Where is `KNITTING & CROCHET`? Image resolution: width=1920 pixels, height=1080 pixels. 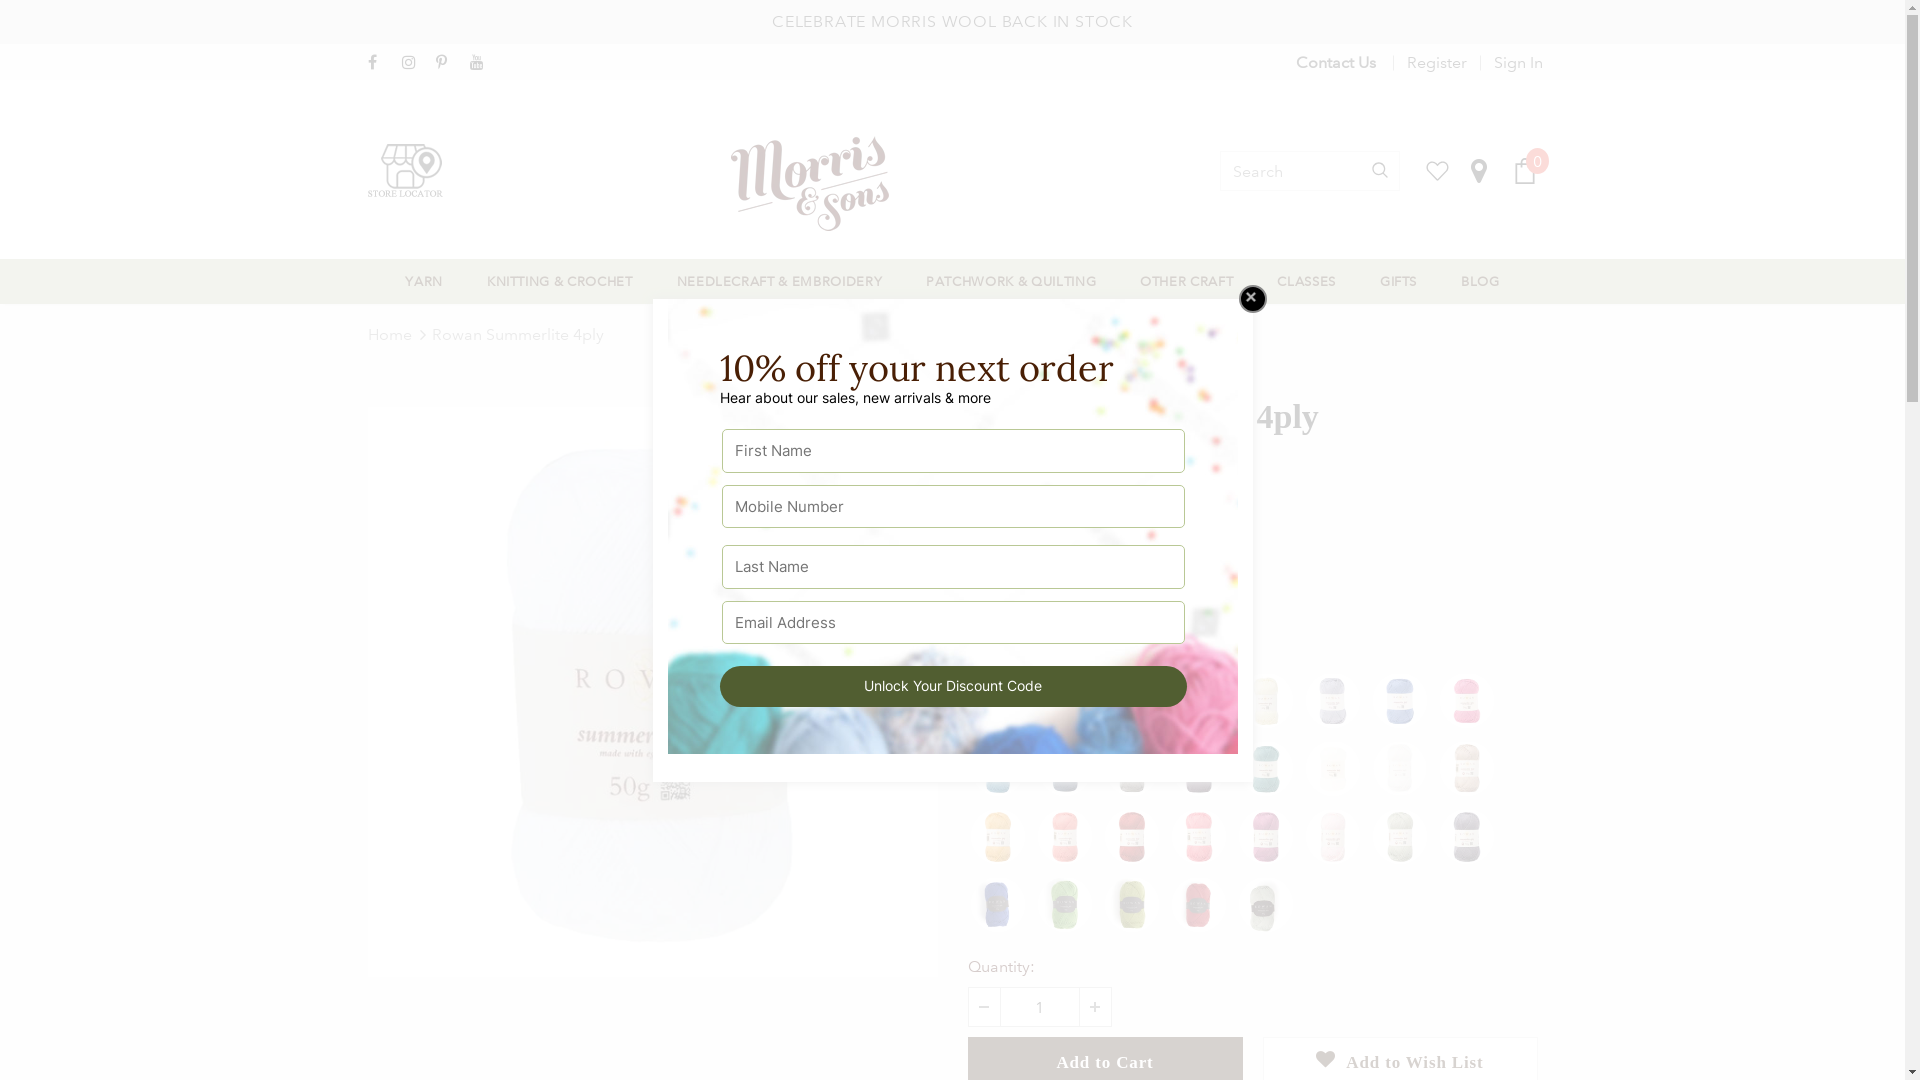
KNITTING & CROCHET is located at coordinates (560, 282).